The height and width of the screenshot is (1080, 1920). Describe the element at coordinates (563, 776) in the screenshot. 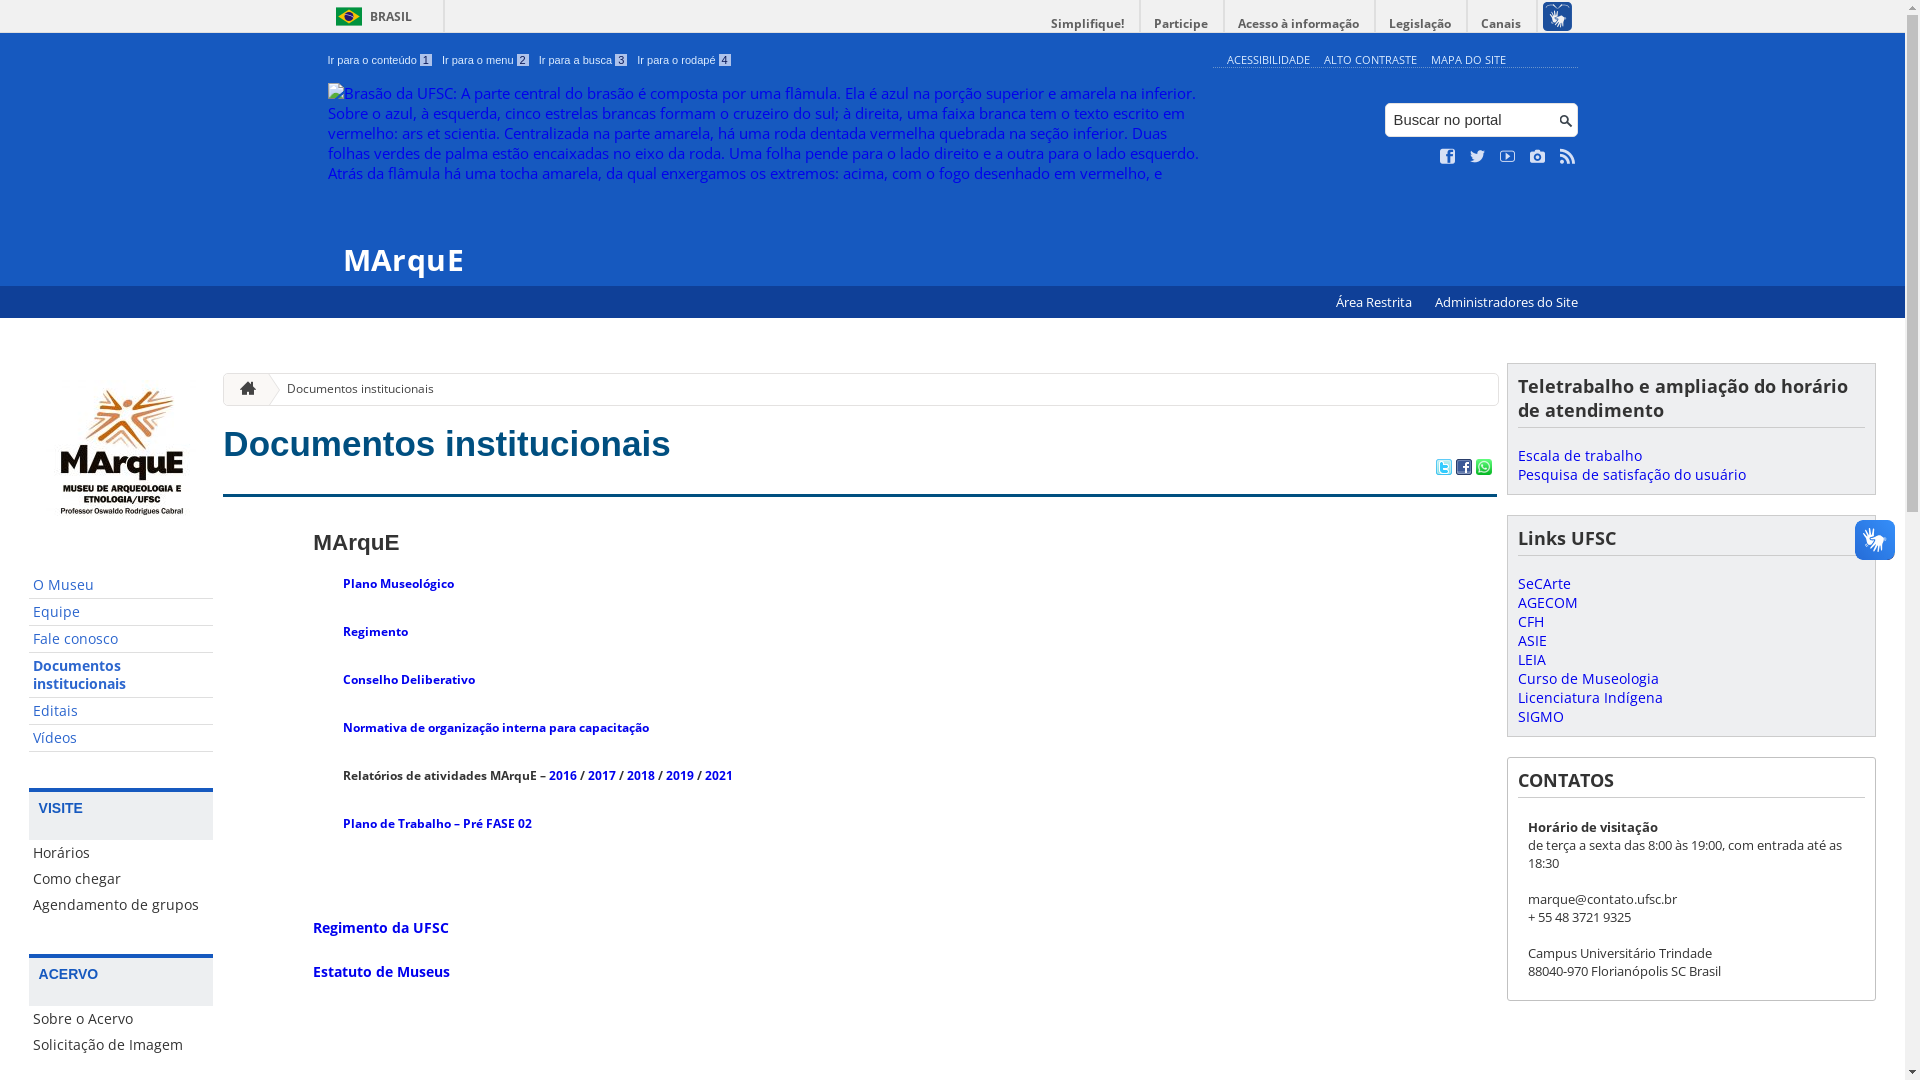

I see `2016` at that location.